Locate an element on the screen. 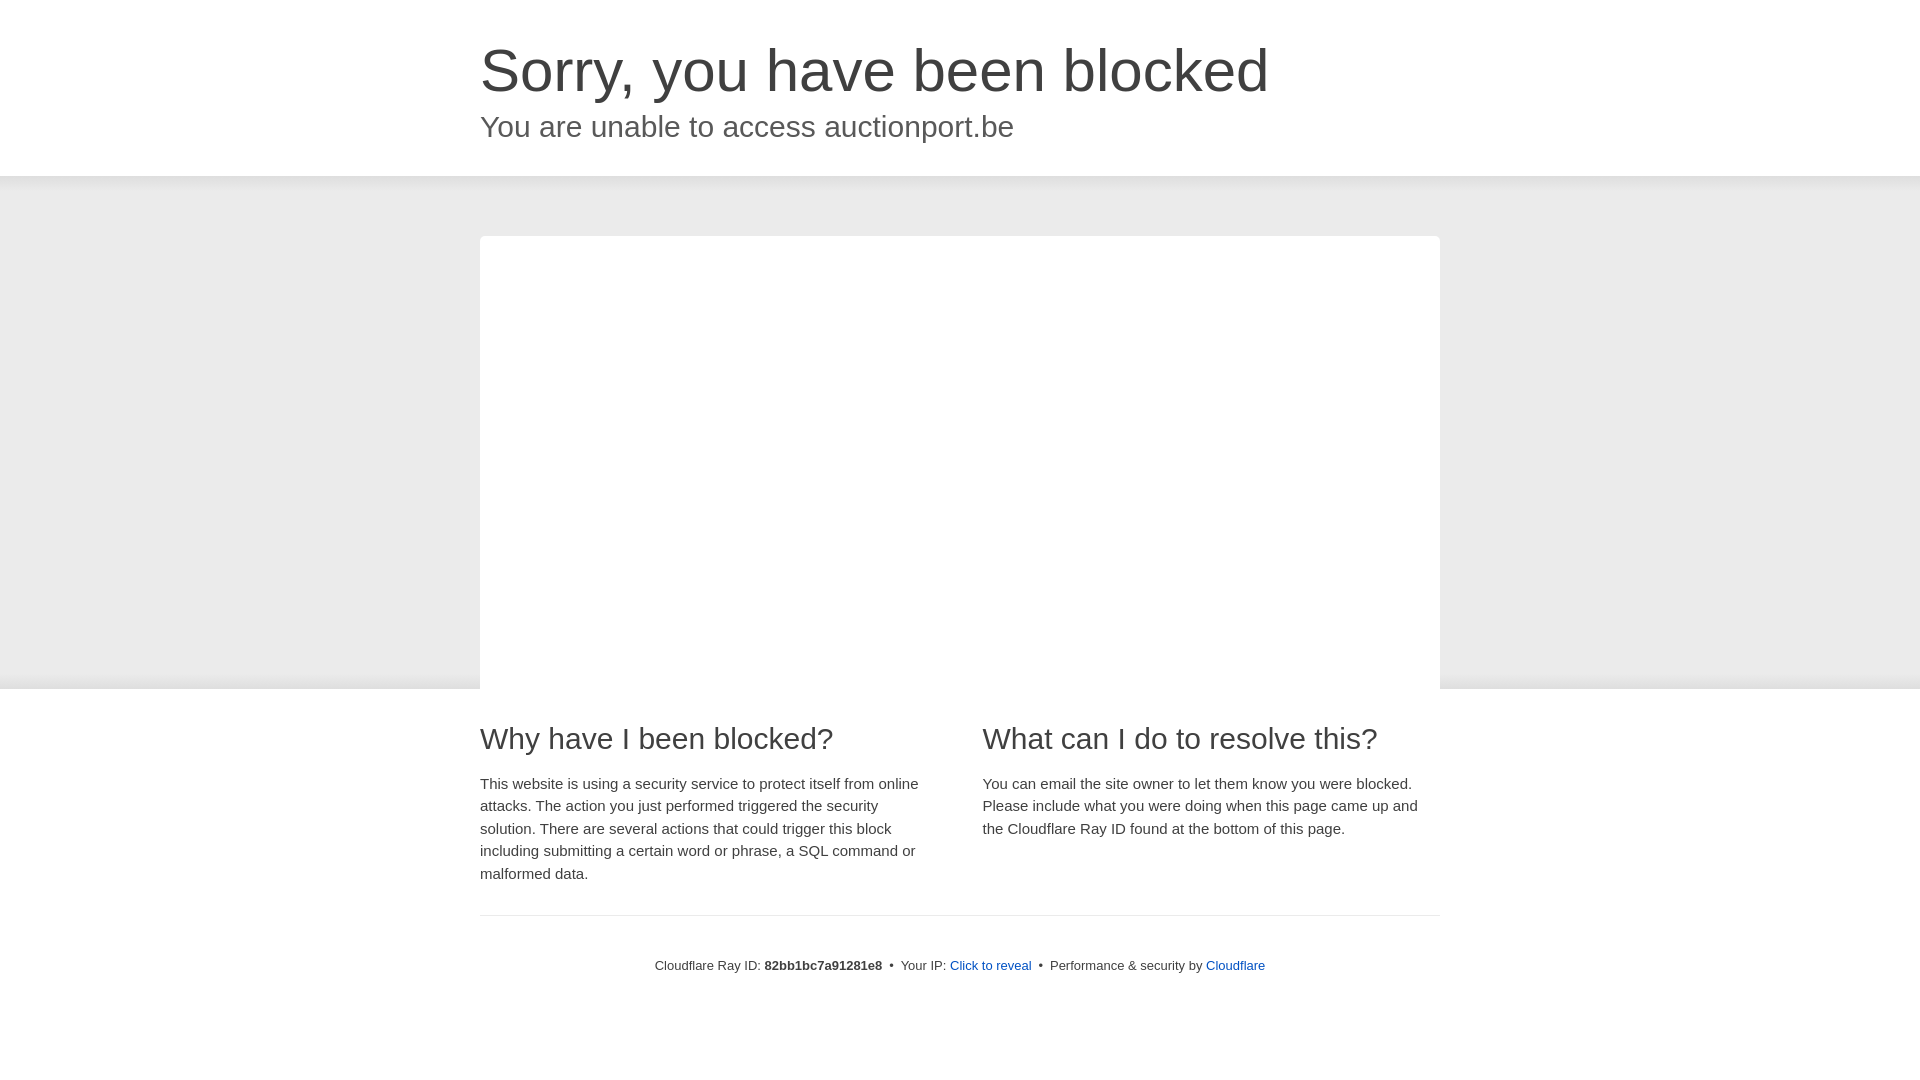  Cloudflare is located at coordinates (1236, 966).